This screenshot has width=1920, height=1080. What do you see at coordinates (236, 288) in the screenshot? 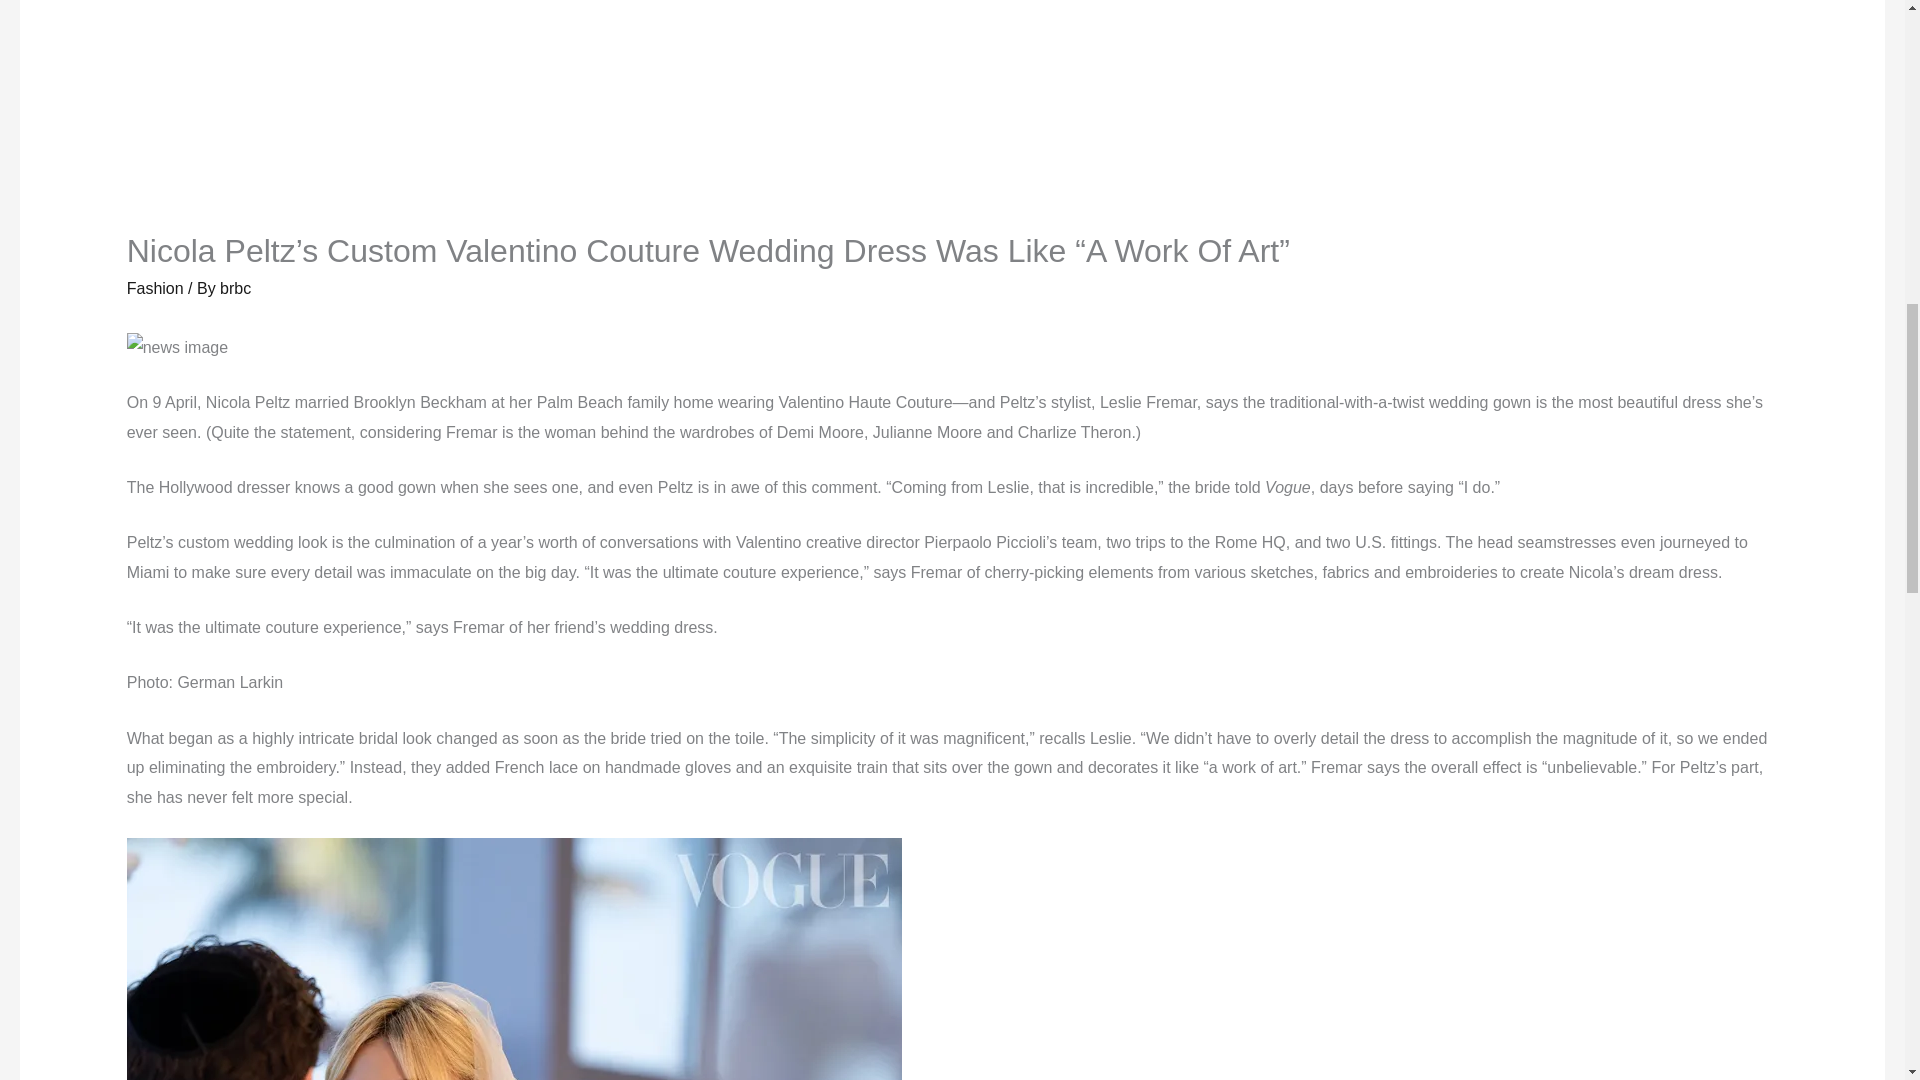
I see `View all posts by brbc` at bounding box center [236, 288].